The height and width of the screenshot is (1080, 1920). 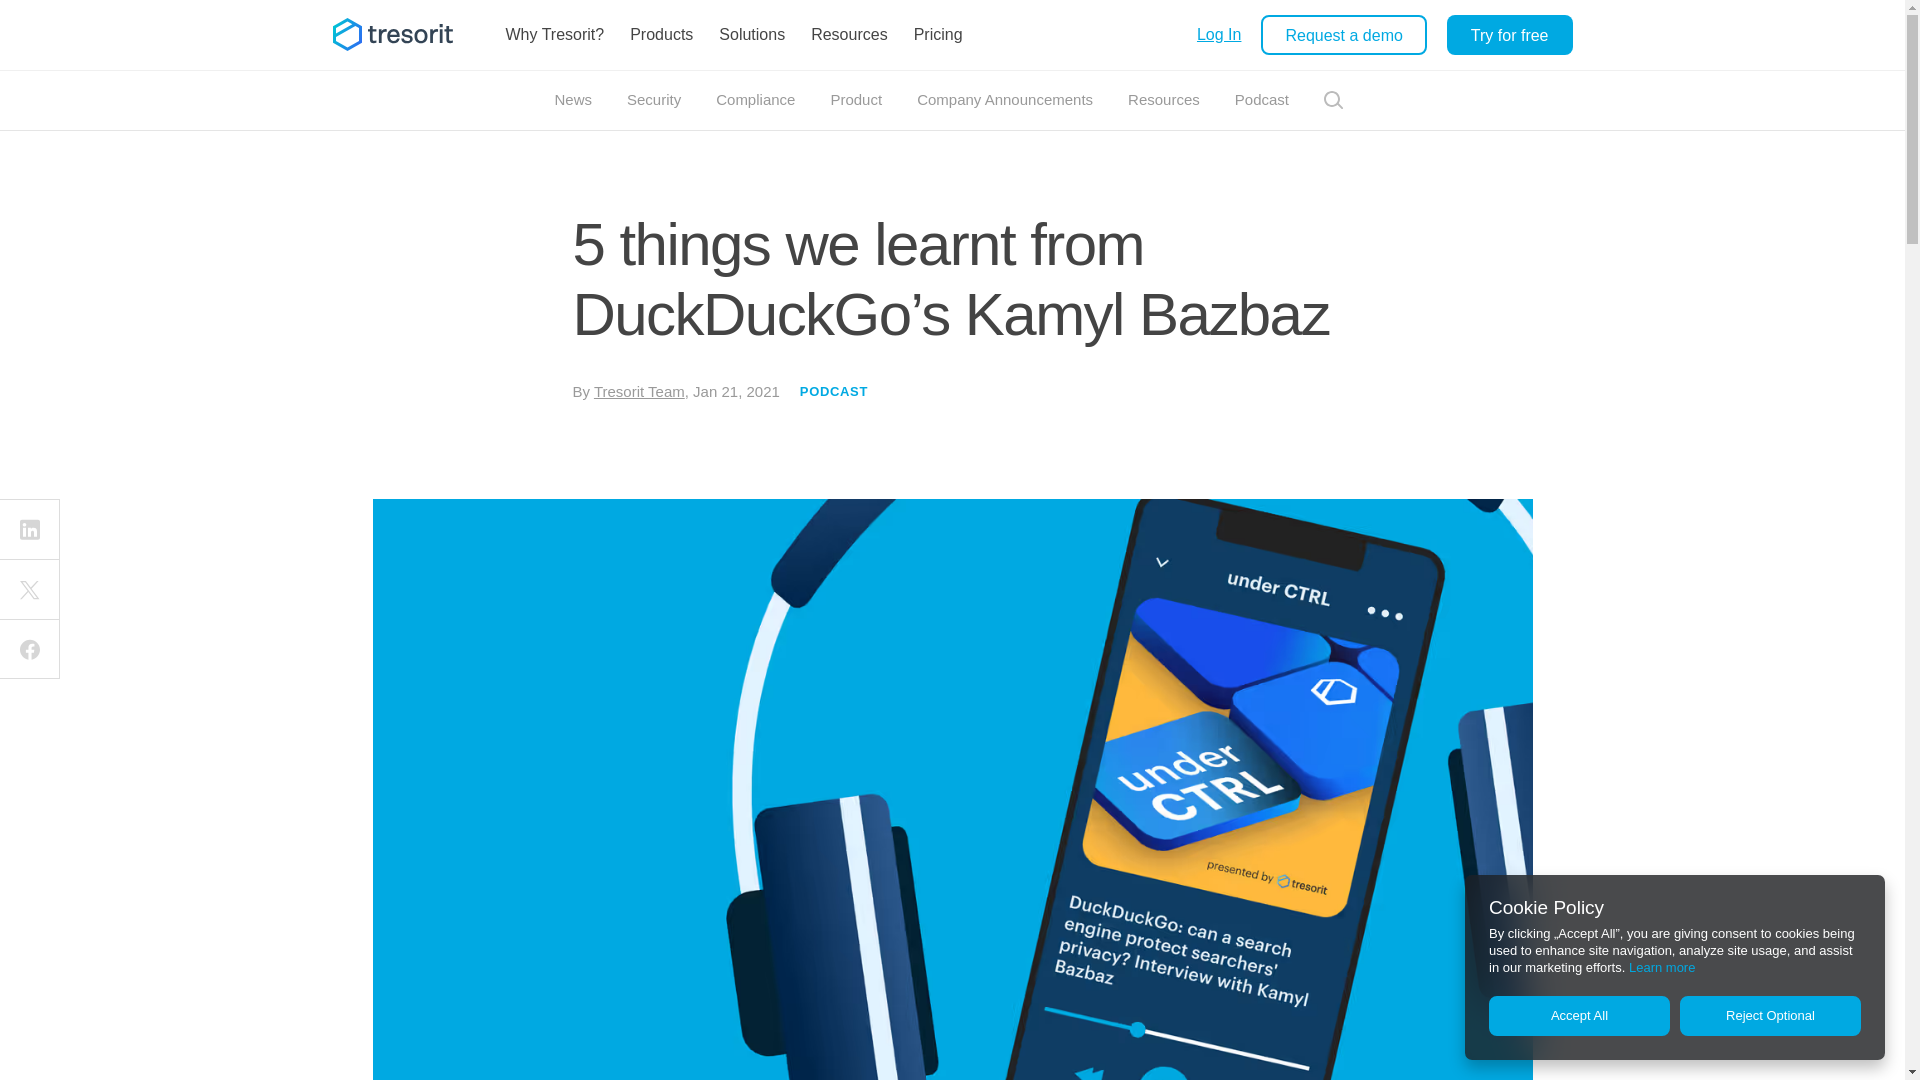 I want to click on Accept All, so click(x=1580, y=1015).